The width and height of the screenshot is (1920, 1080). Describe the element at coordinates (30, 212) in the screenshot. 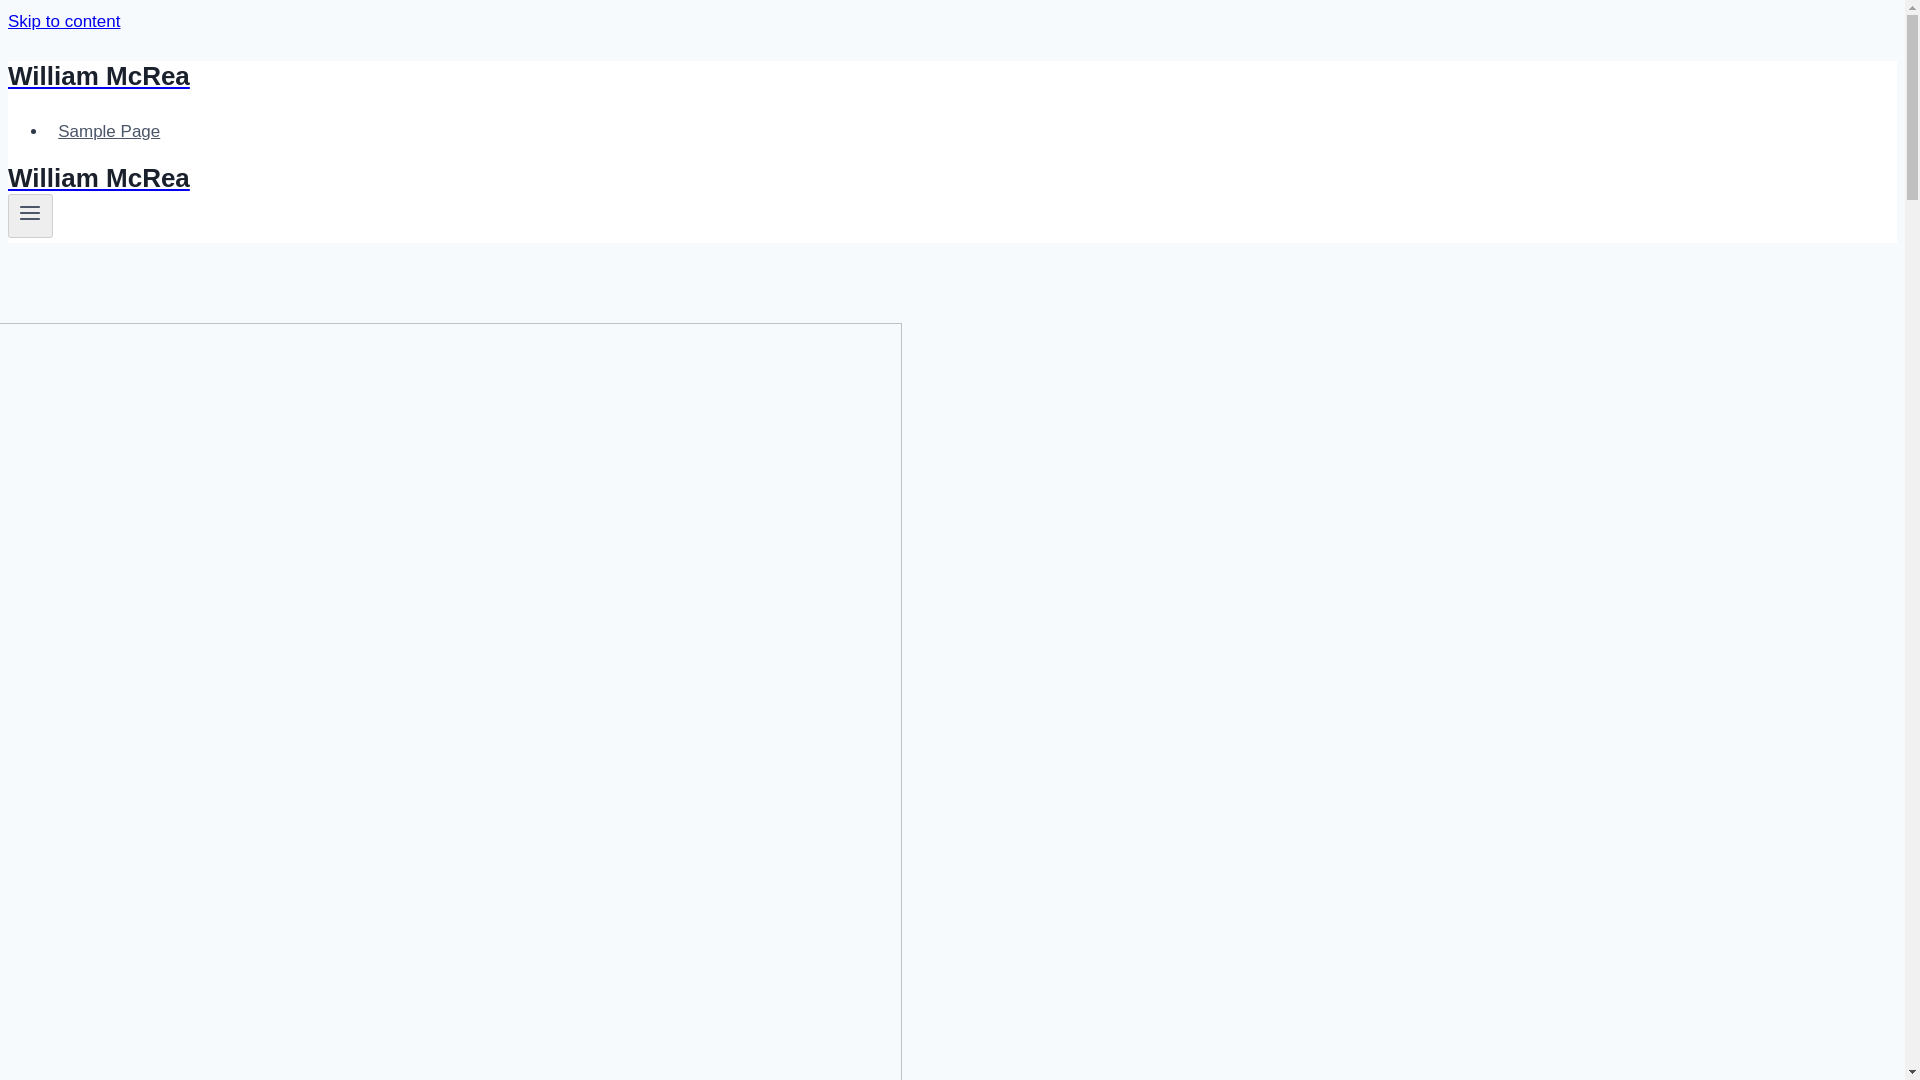

I see `Toggle Menu` at that location.